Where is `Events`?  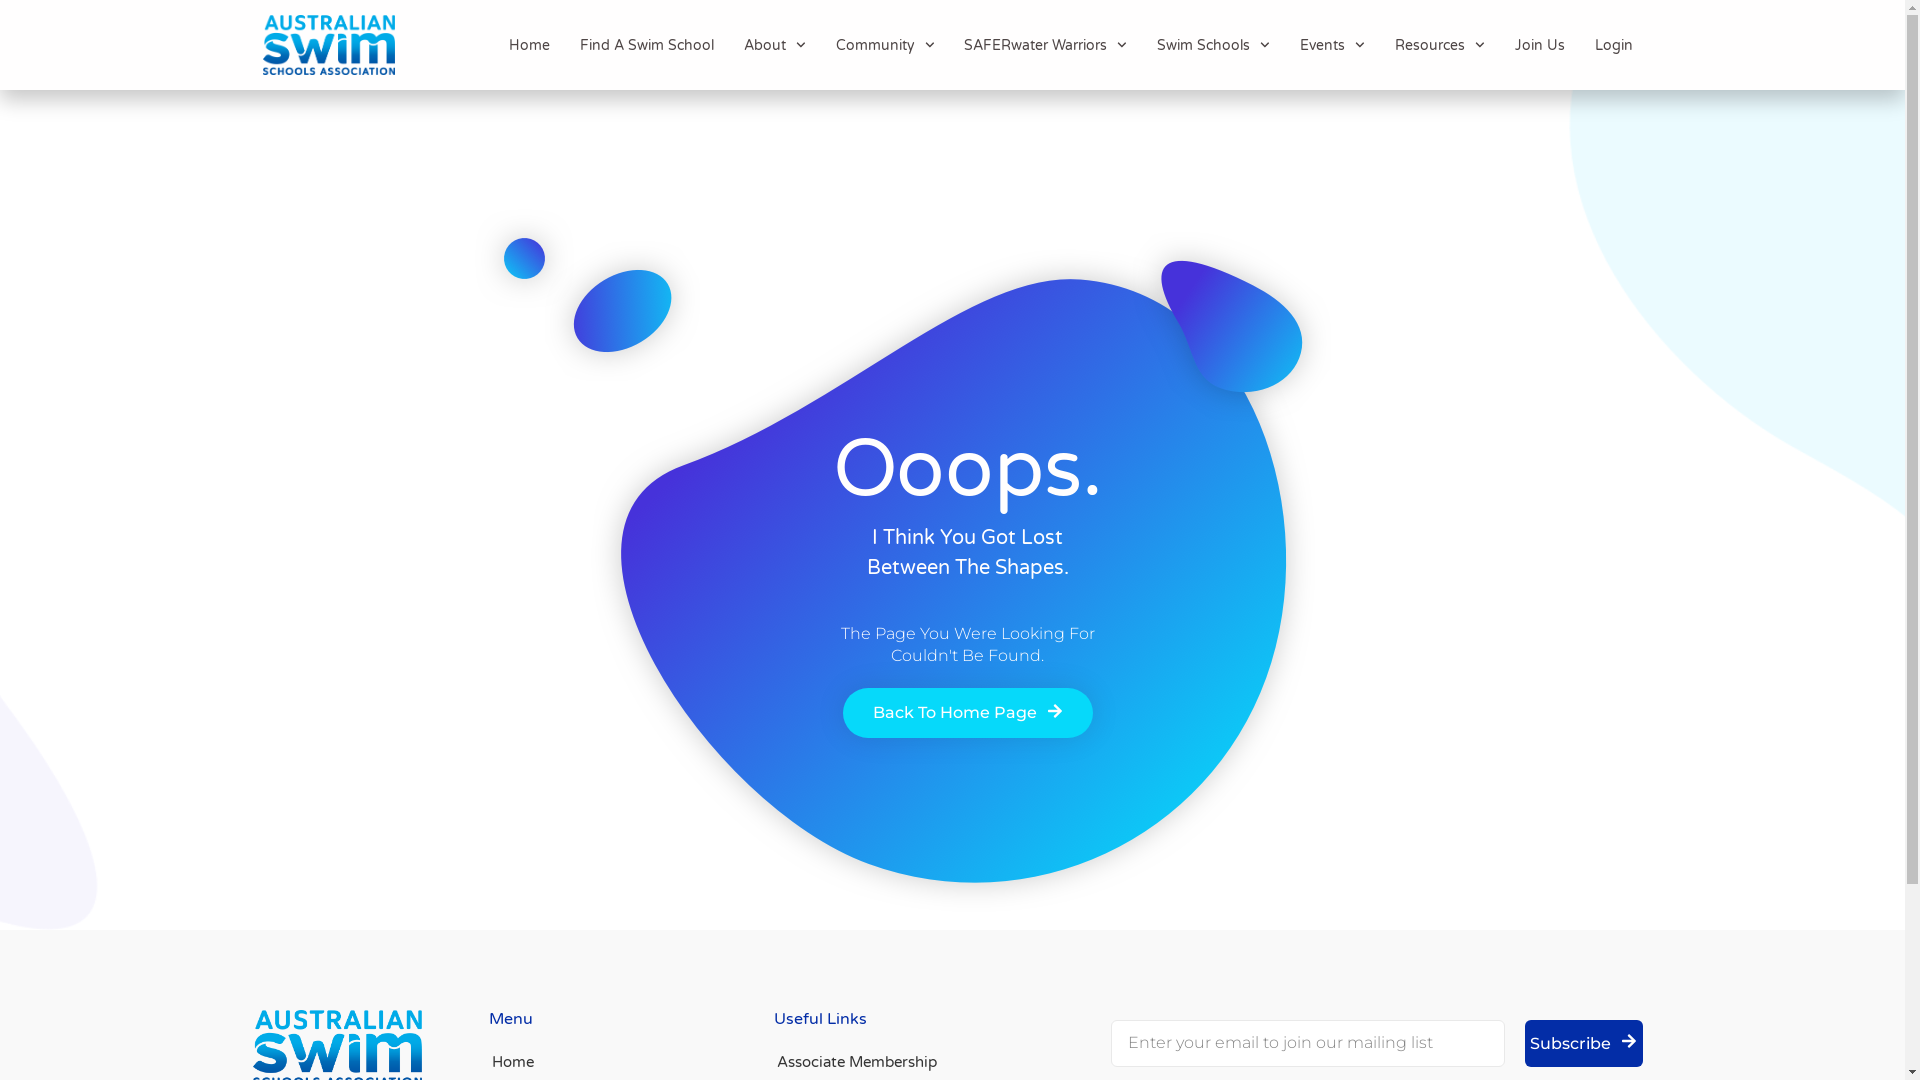
Events is located at coordinates (1332, 46).